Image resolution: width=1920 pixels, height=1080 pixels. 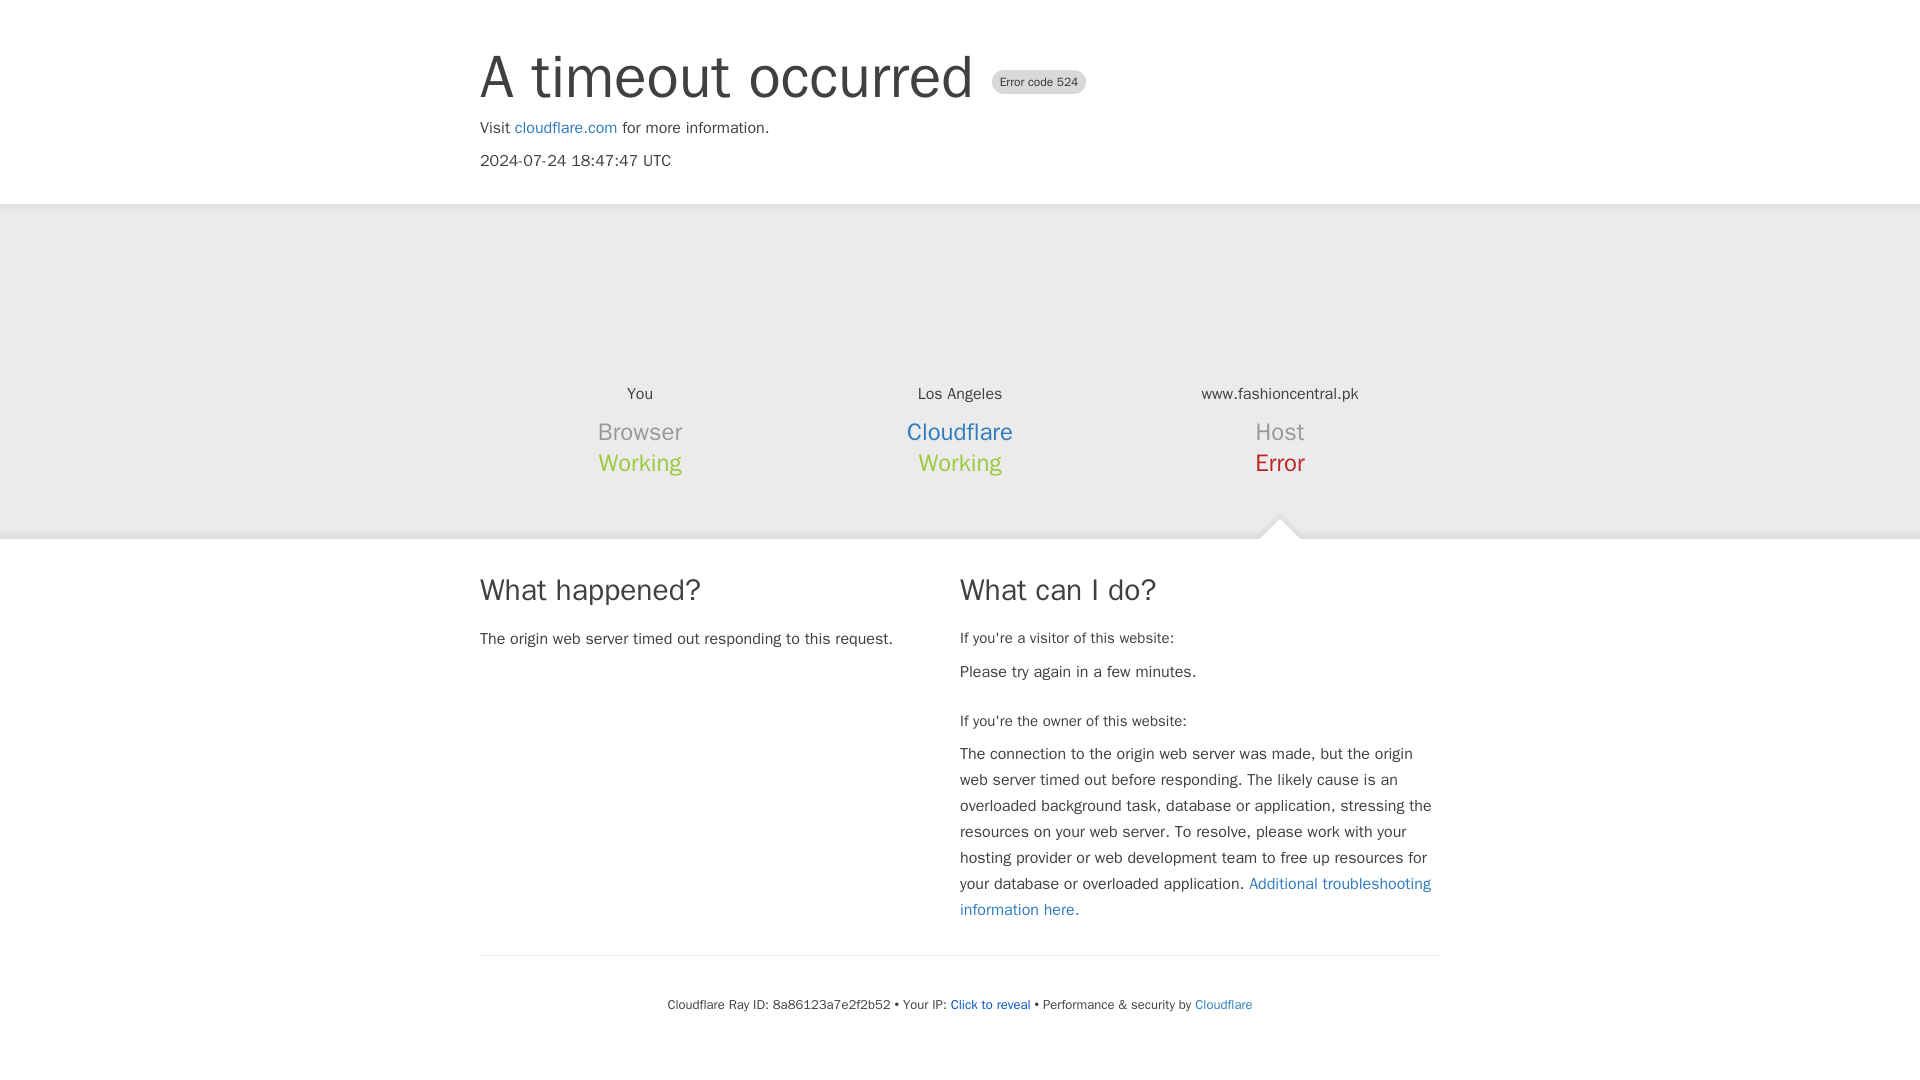 I want to click on Cloudflare, so click(x=960, y=432).